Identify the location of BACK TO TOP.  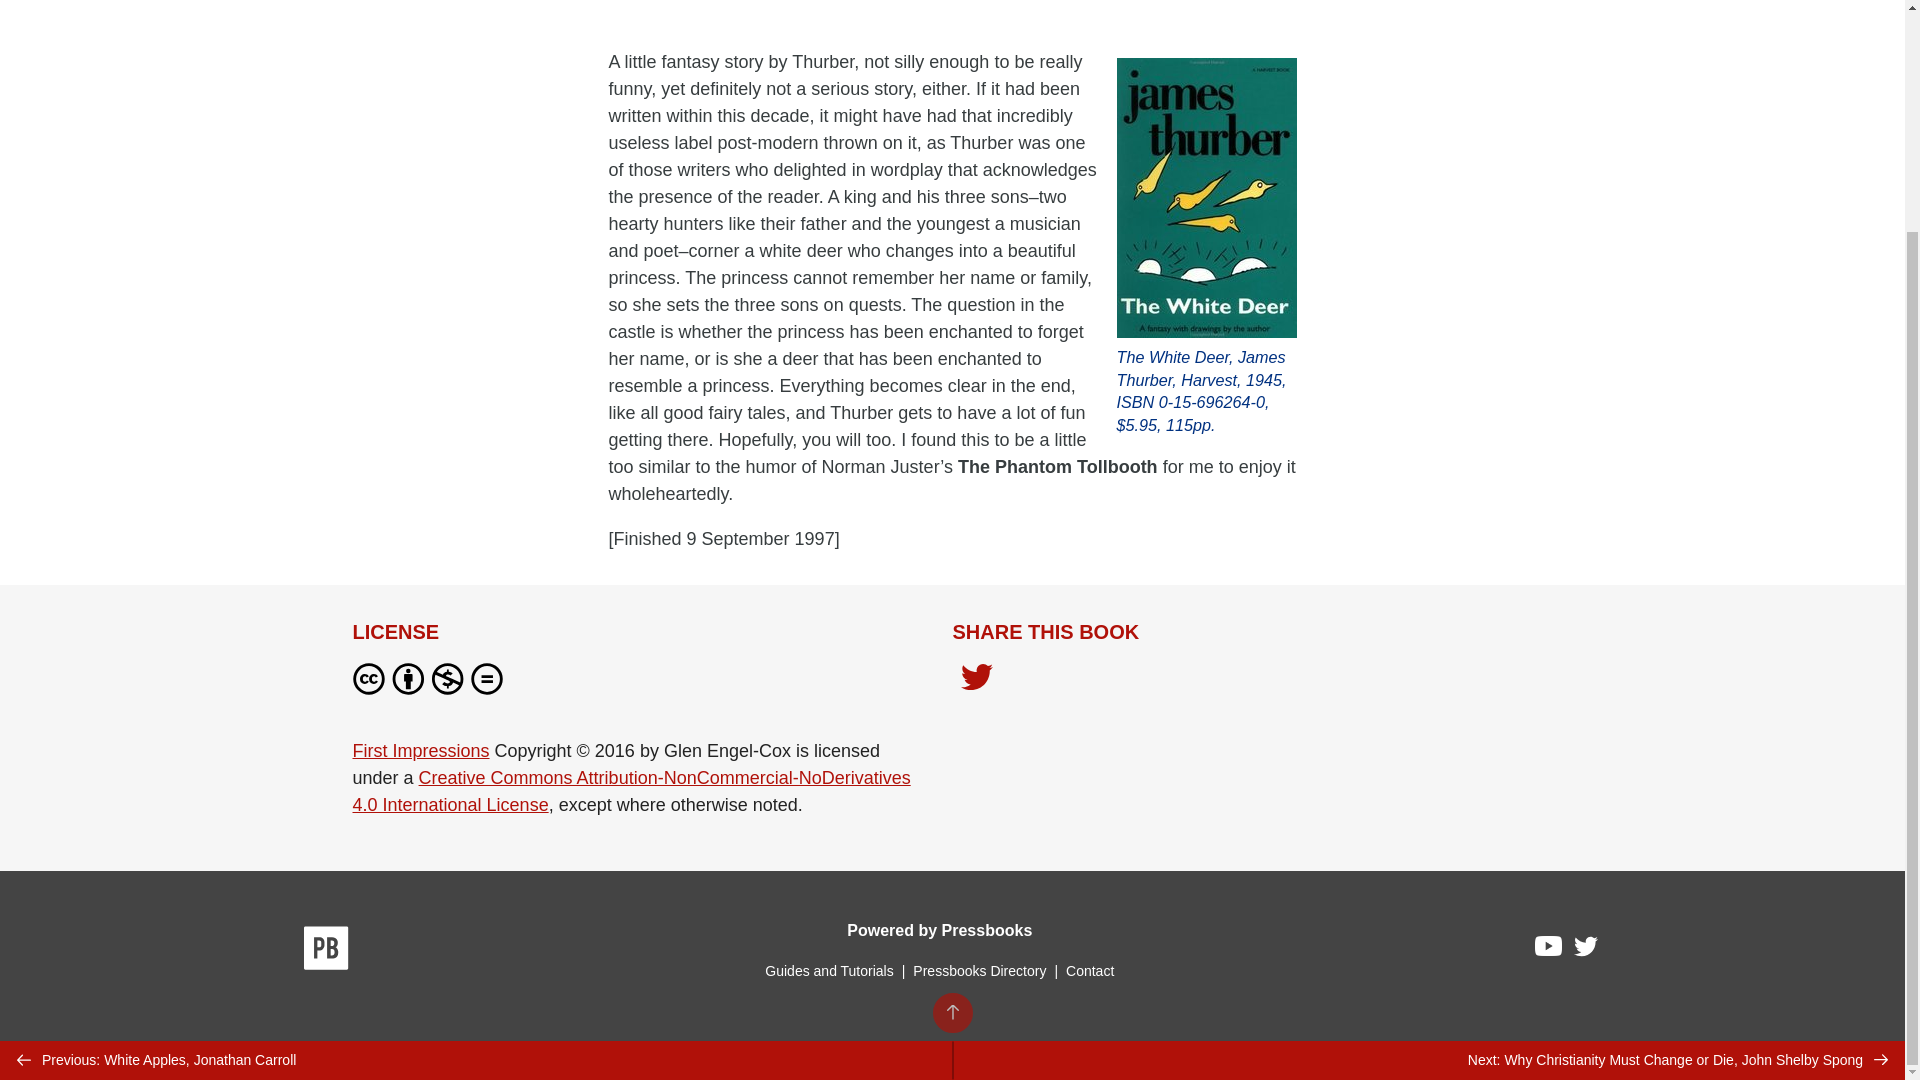
(951, 731).